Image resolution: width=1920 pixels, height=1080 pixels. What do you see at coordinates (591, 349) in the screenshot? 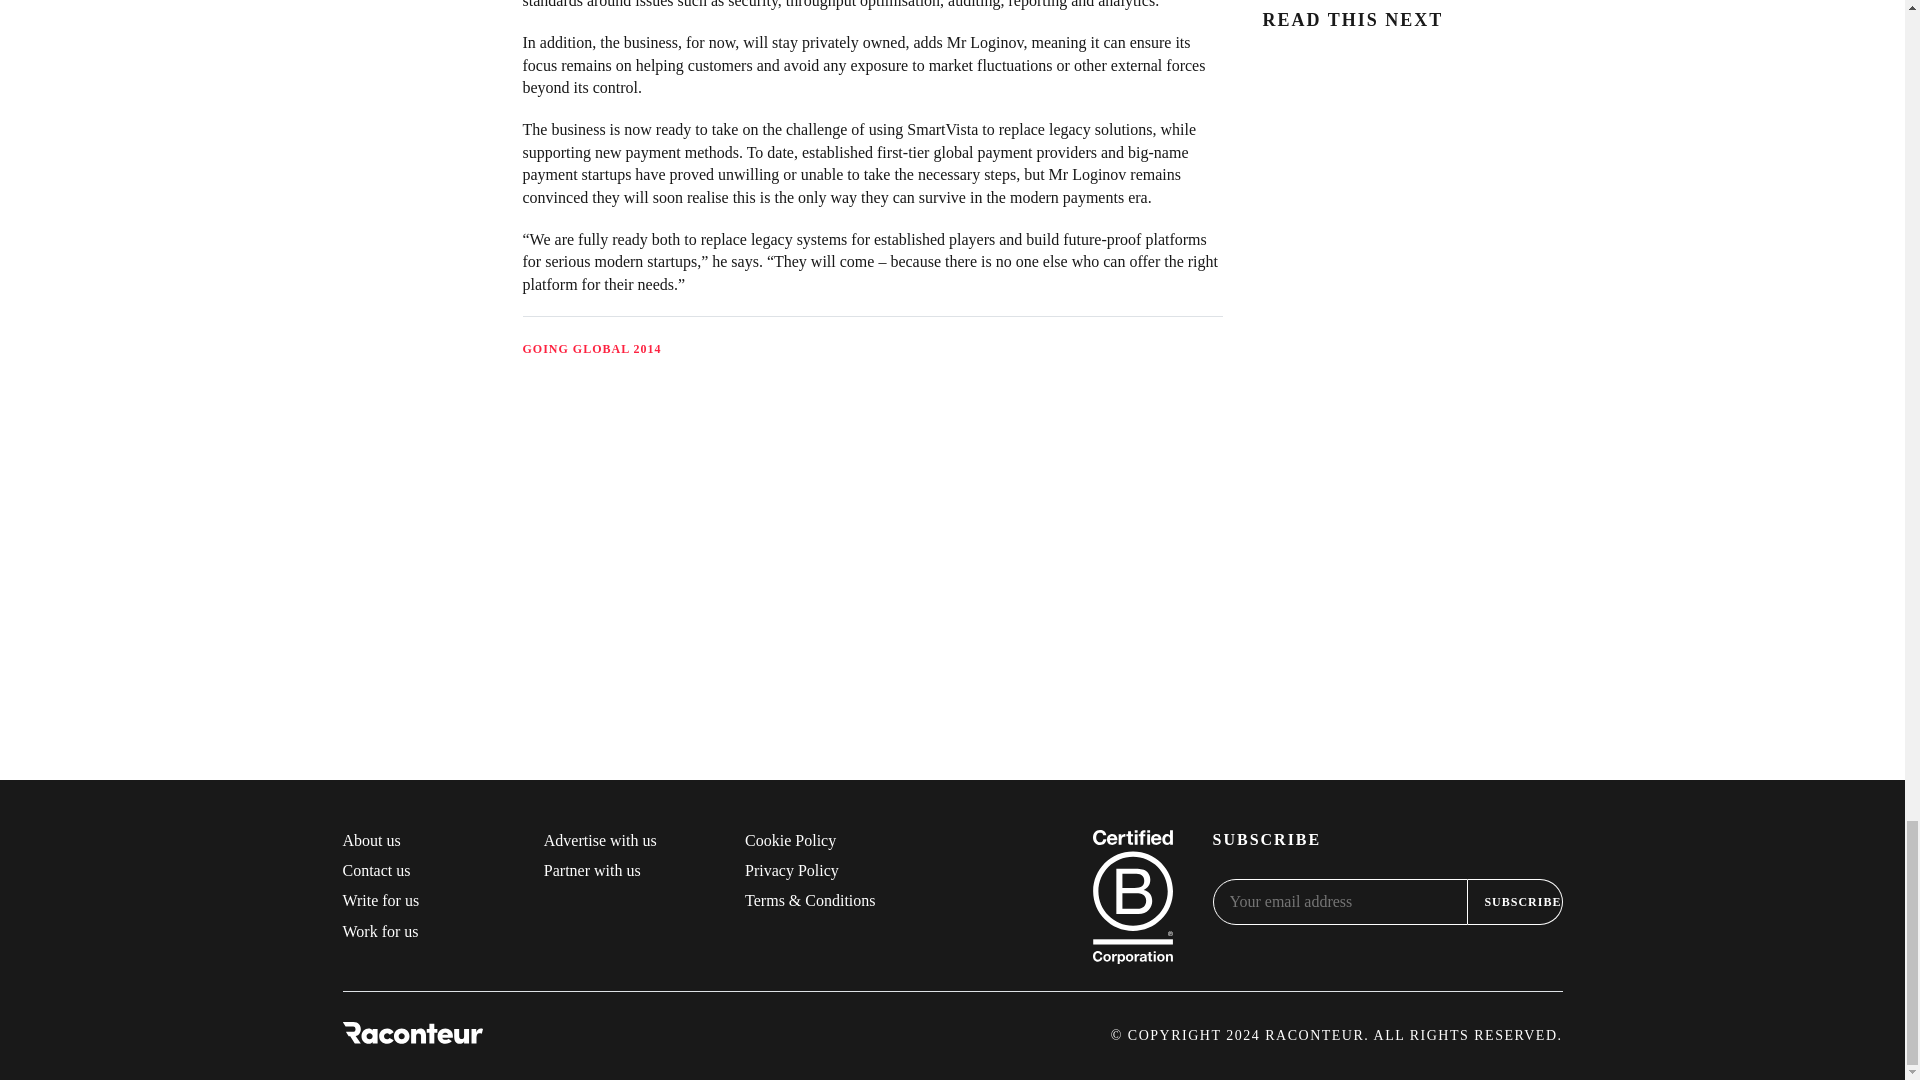
I see `GOING GLOBAL 2014` at bounding box center [591, 349].